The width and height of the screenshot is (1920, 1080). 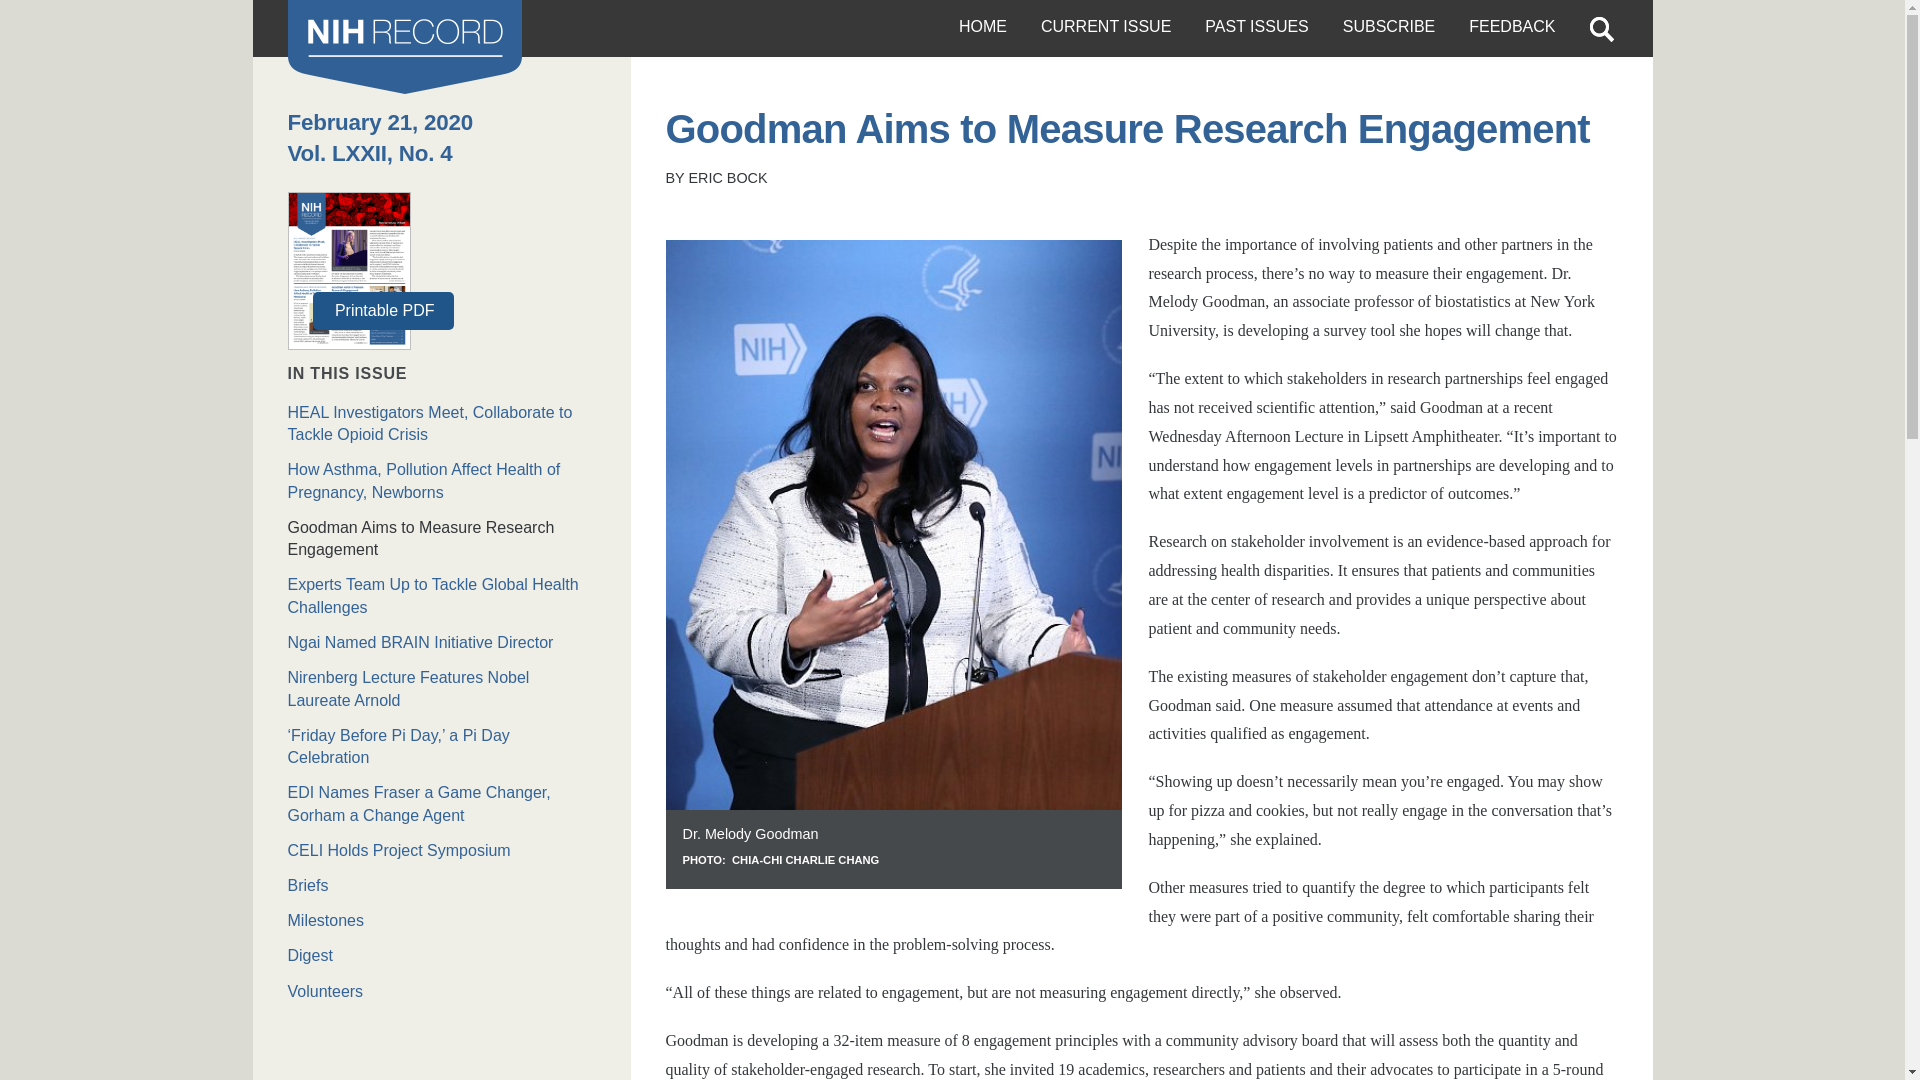 I want to click on February 21, 2020, so click(x=380, y=122).